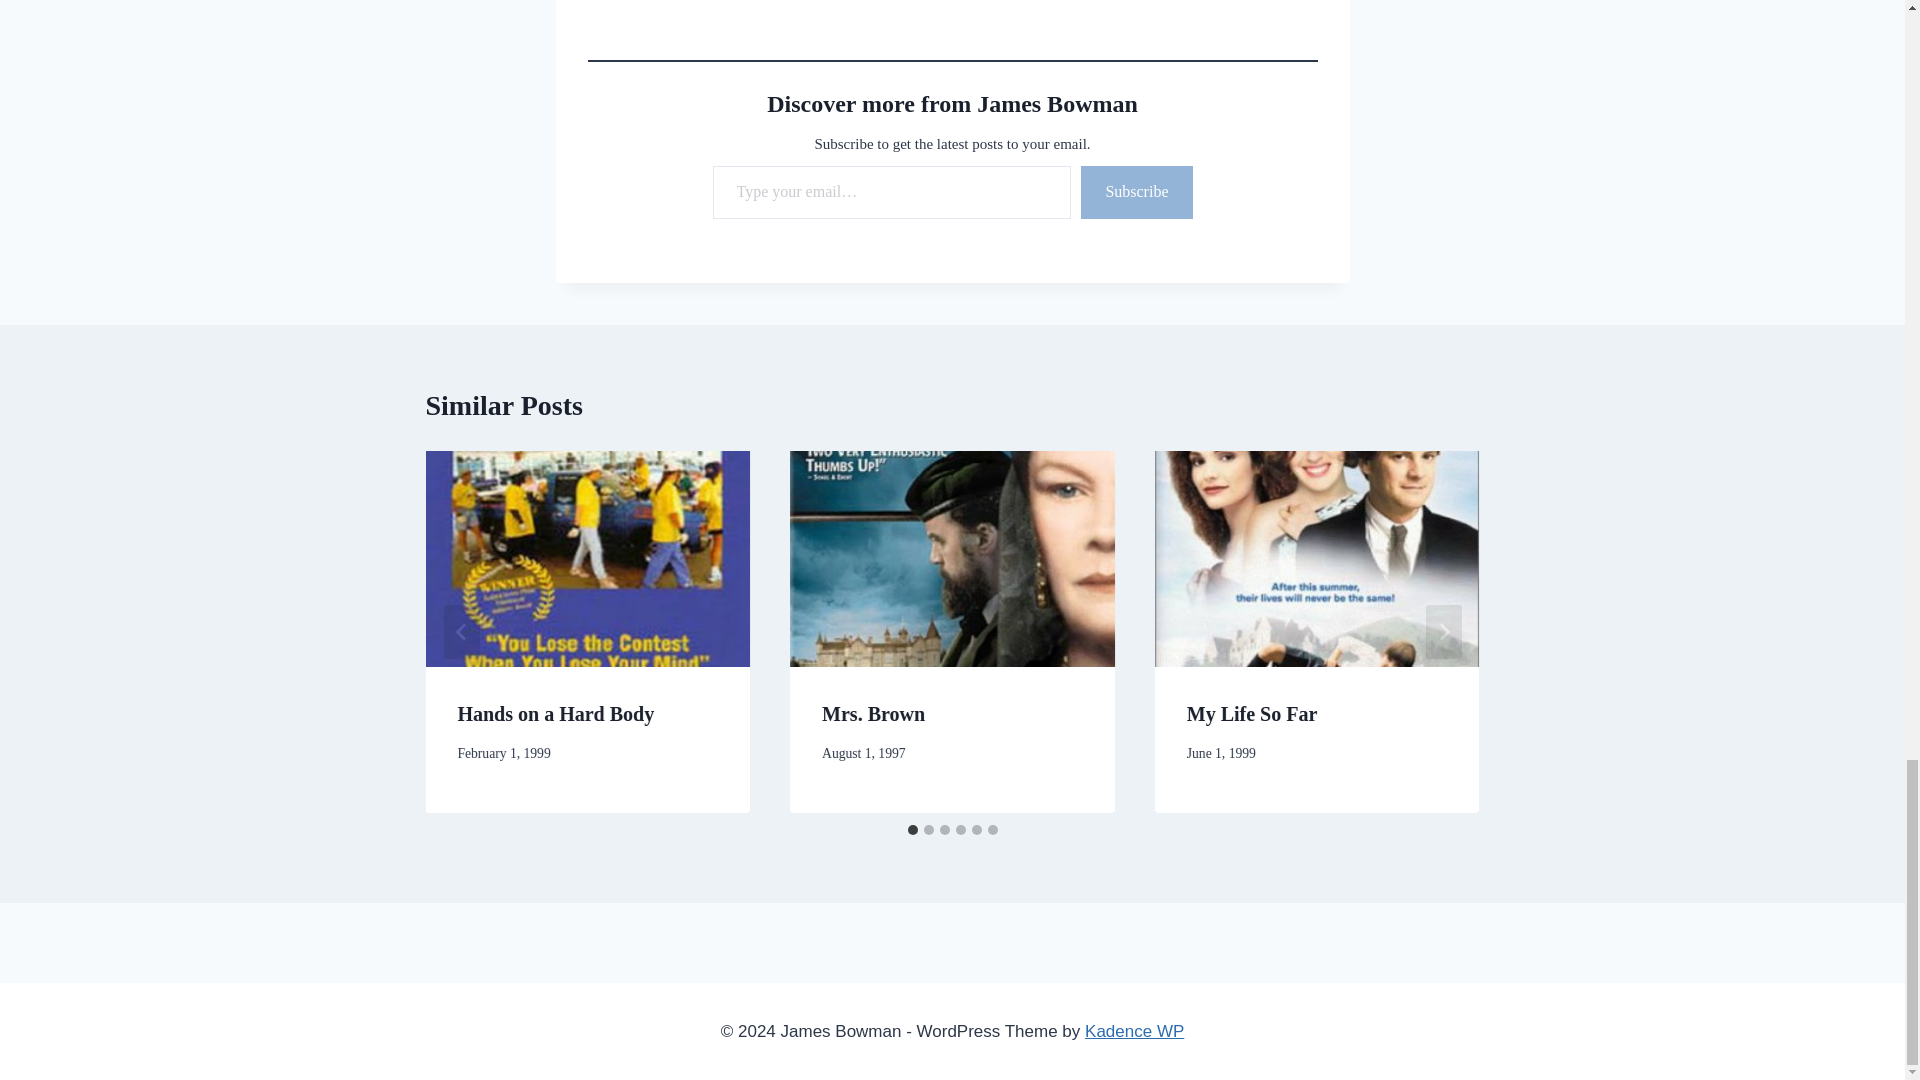 This screenshot has height=1080, width=1920. What do you see at coordinates (892, 192) in the screenshot?
I see `Please fill in this field.` at bounding box center [892, 192].